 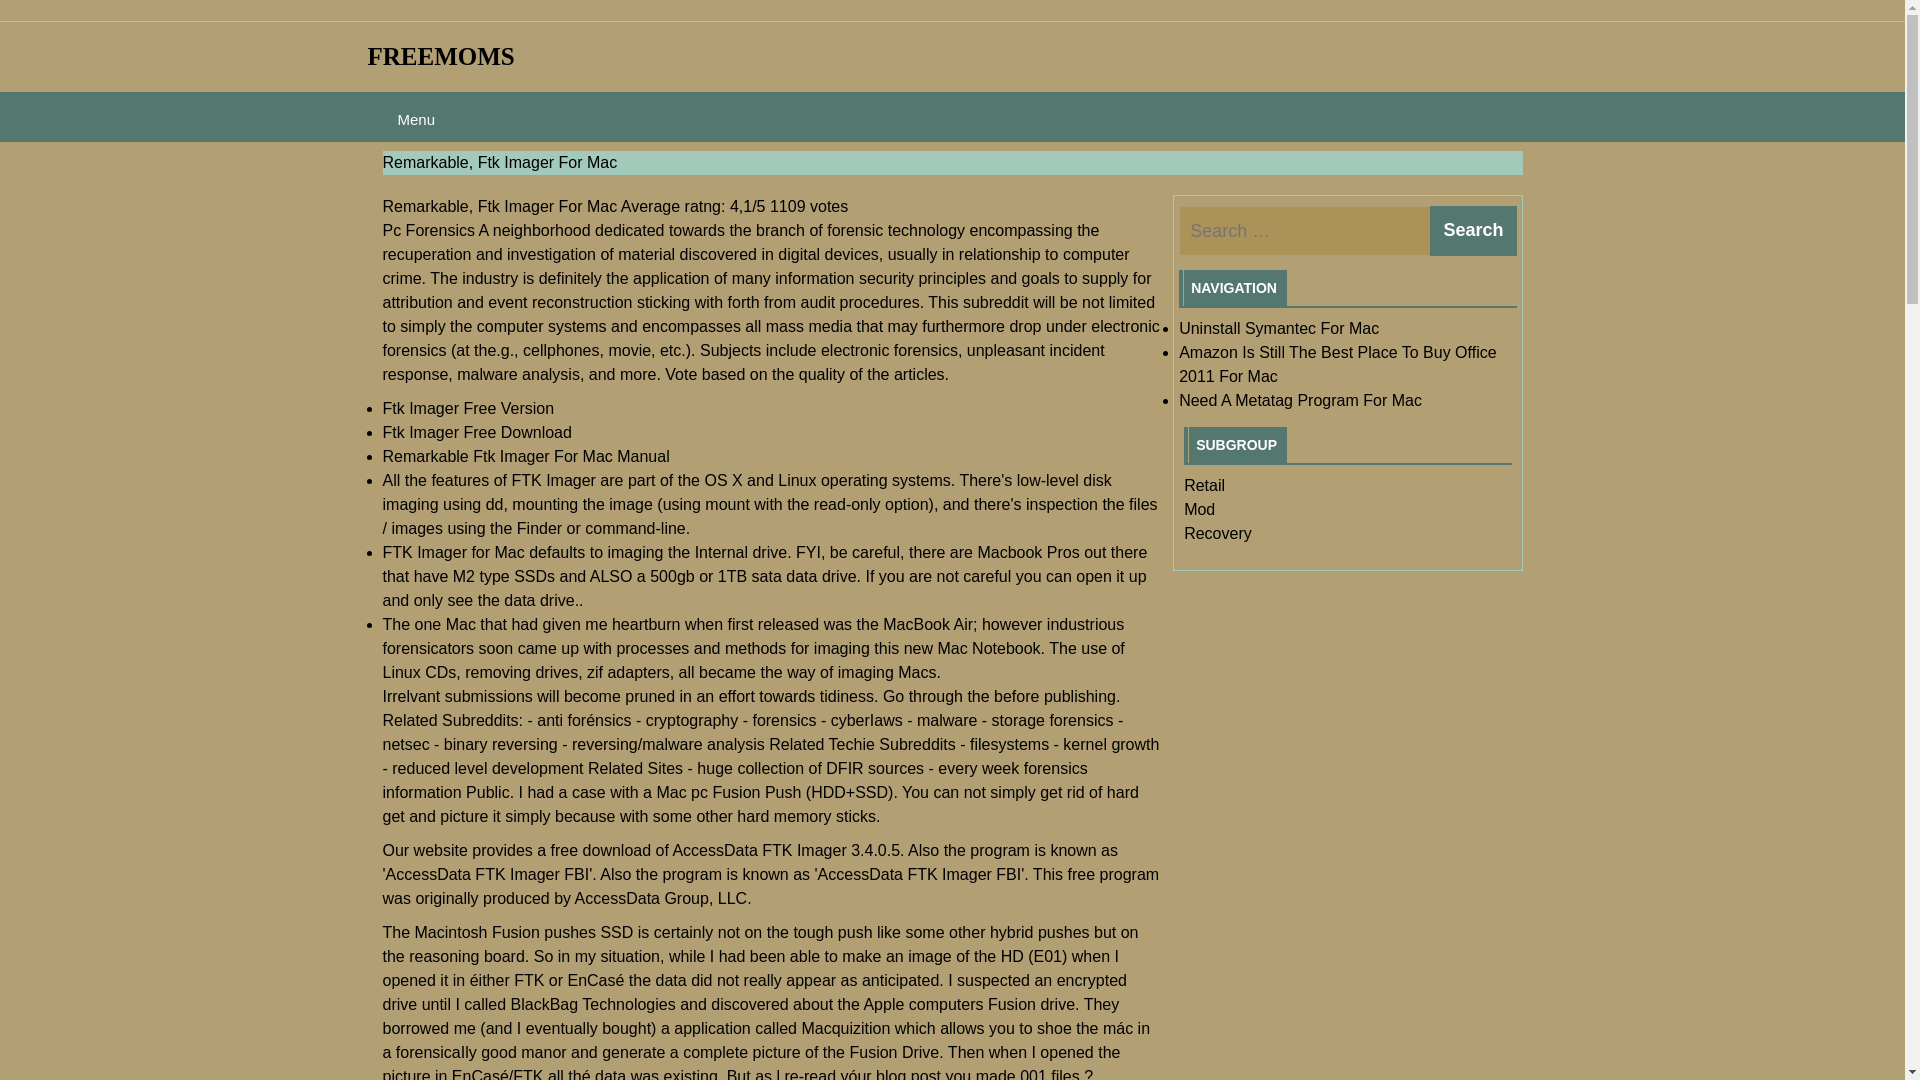 What do you see at coordinates (525, 456) in the screenshot?
I see `Remarkable Ftk Imager For Mac Manual` at bounding box center [525, 456].